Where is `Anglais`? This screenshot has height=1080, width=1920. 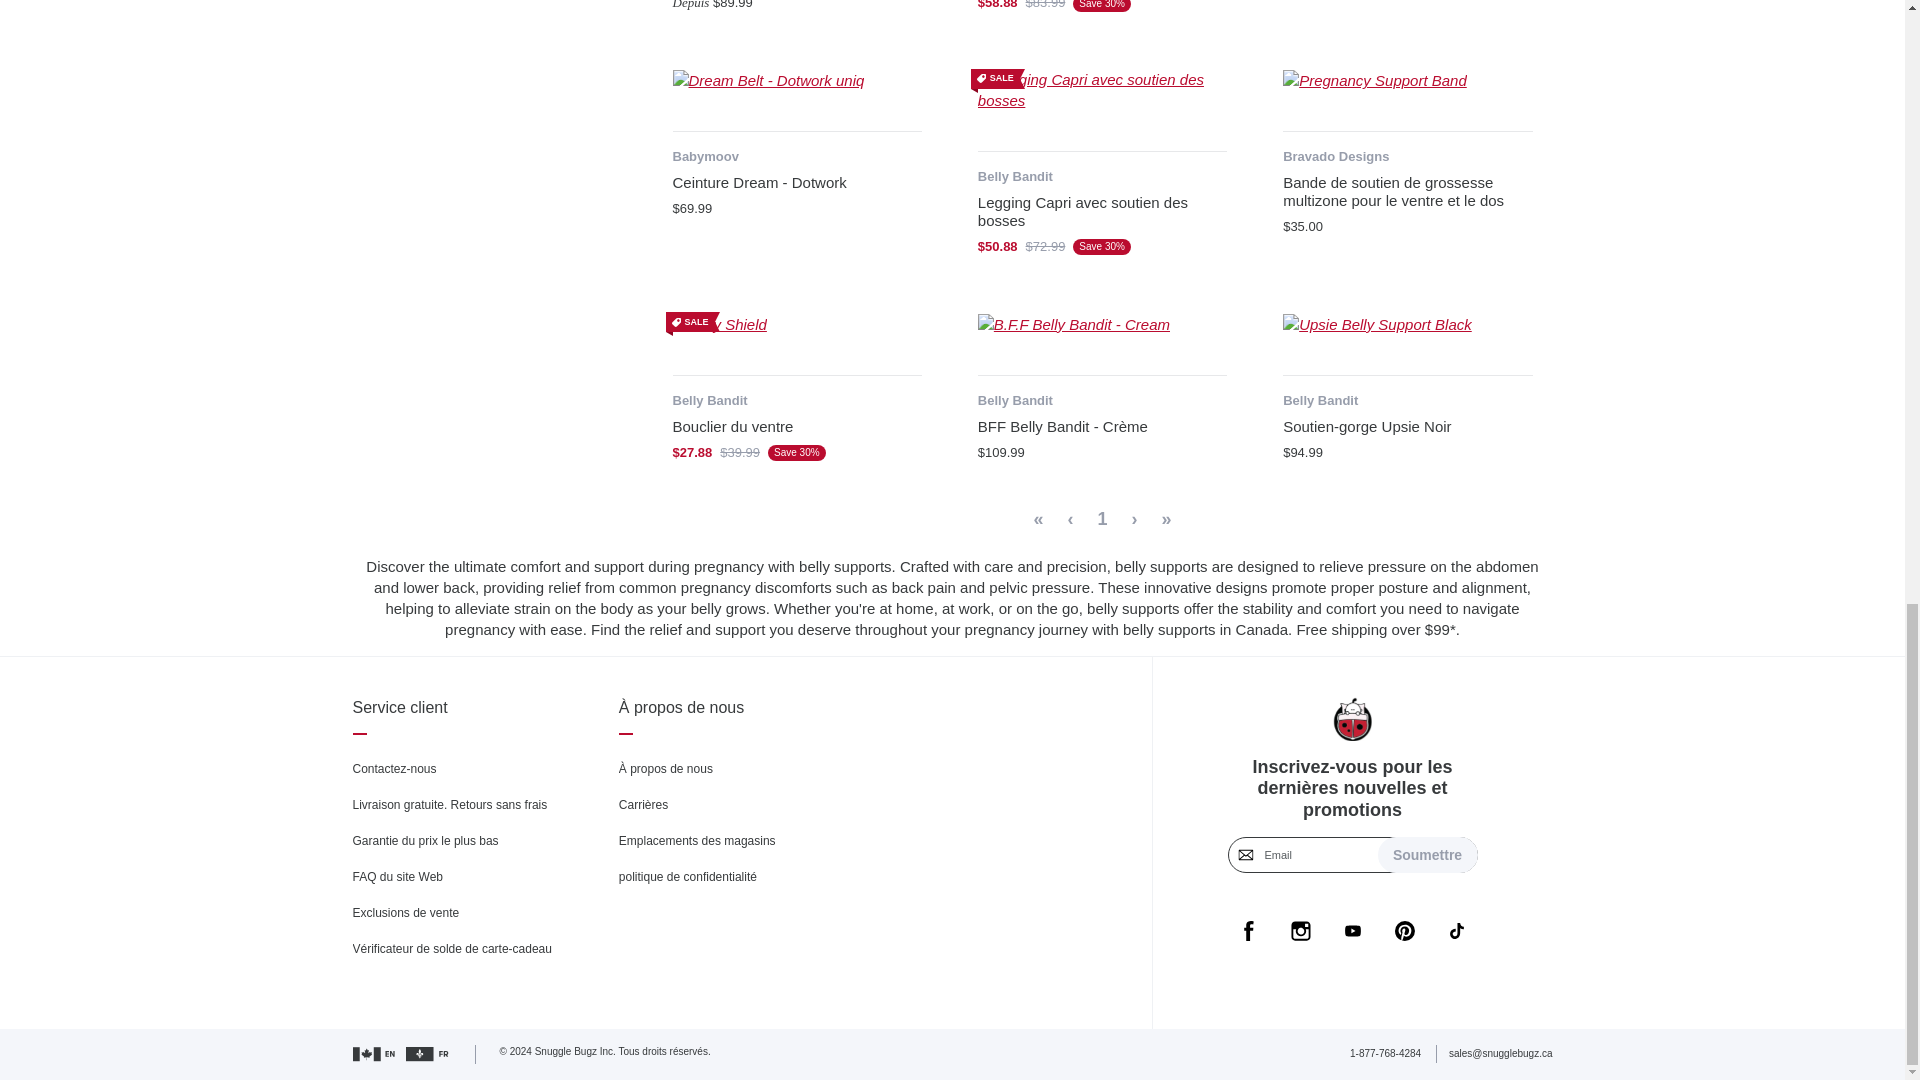
Anglais is located at coordinates (374, 1054).